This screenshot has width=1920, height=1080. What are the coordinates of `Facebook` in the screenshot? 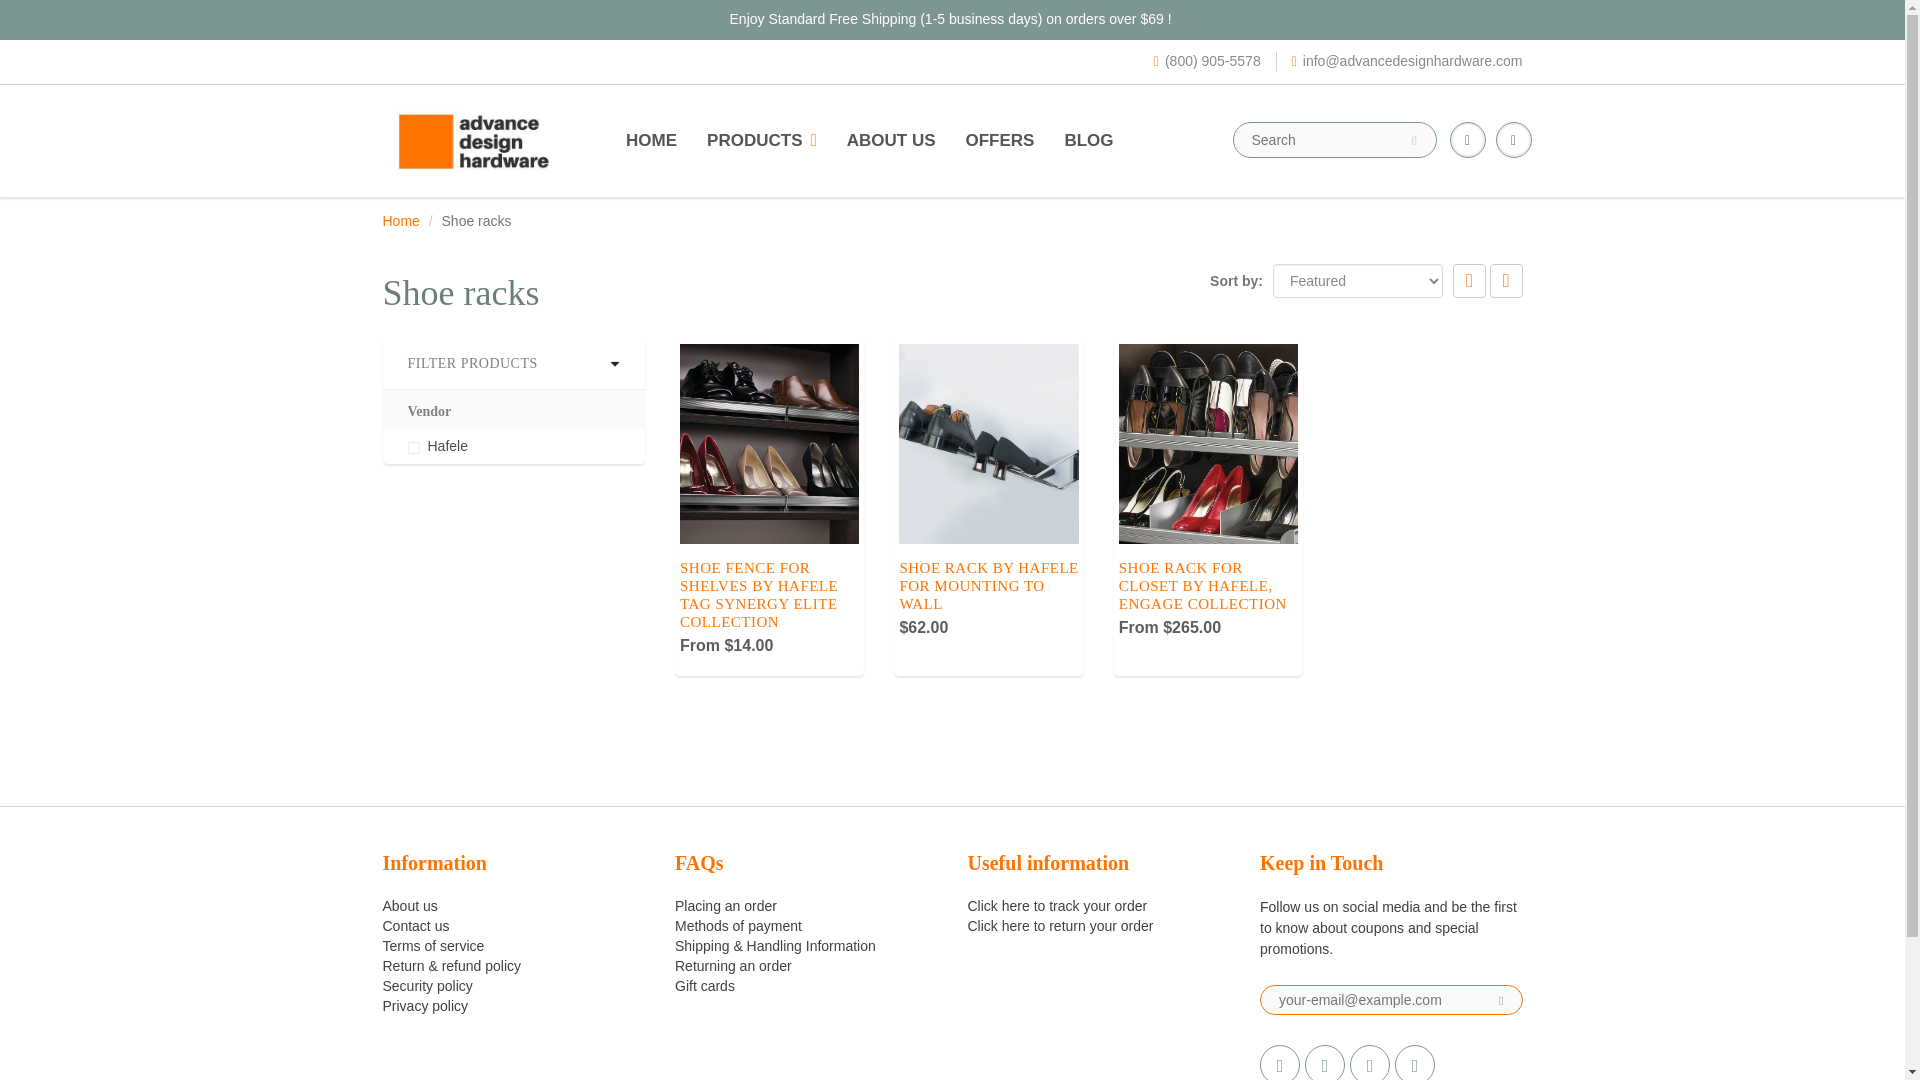 It's located at (1325, 1062).